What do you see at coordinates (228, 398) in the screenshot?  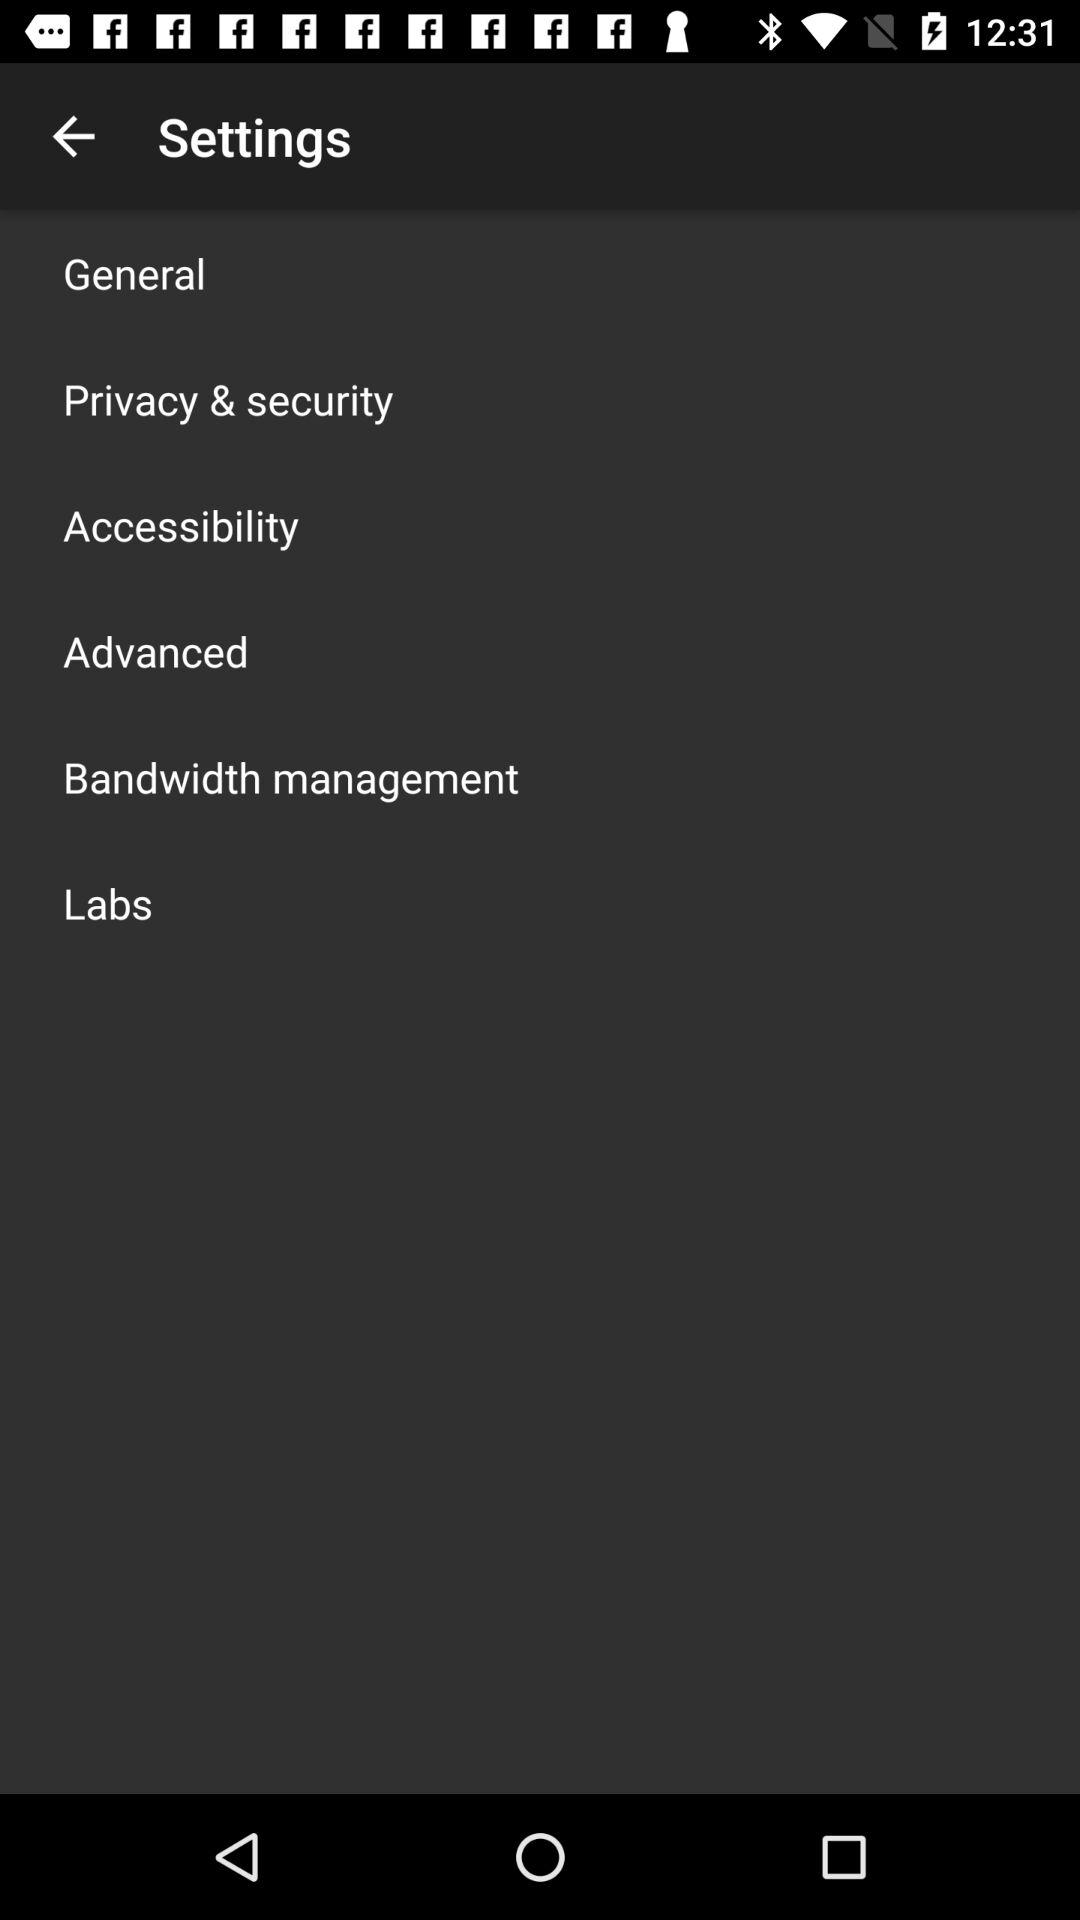 I see `open the privacy & security app` at bounding box center [228, 398].